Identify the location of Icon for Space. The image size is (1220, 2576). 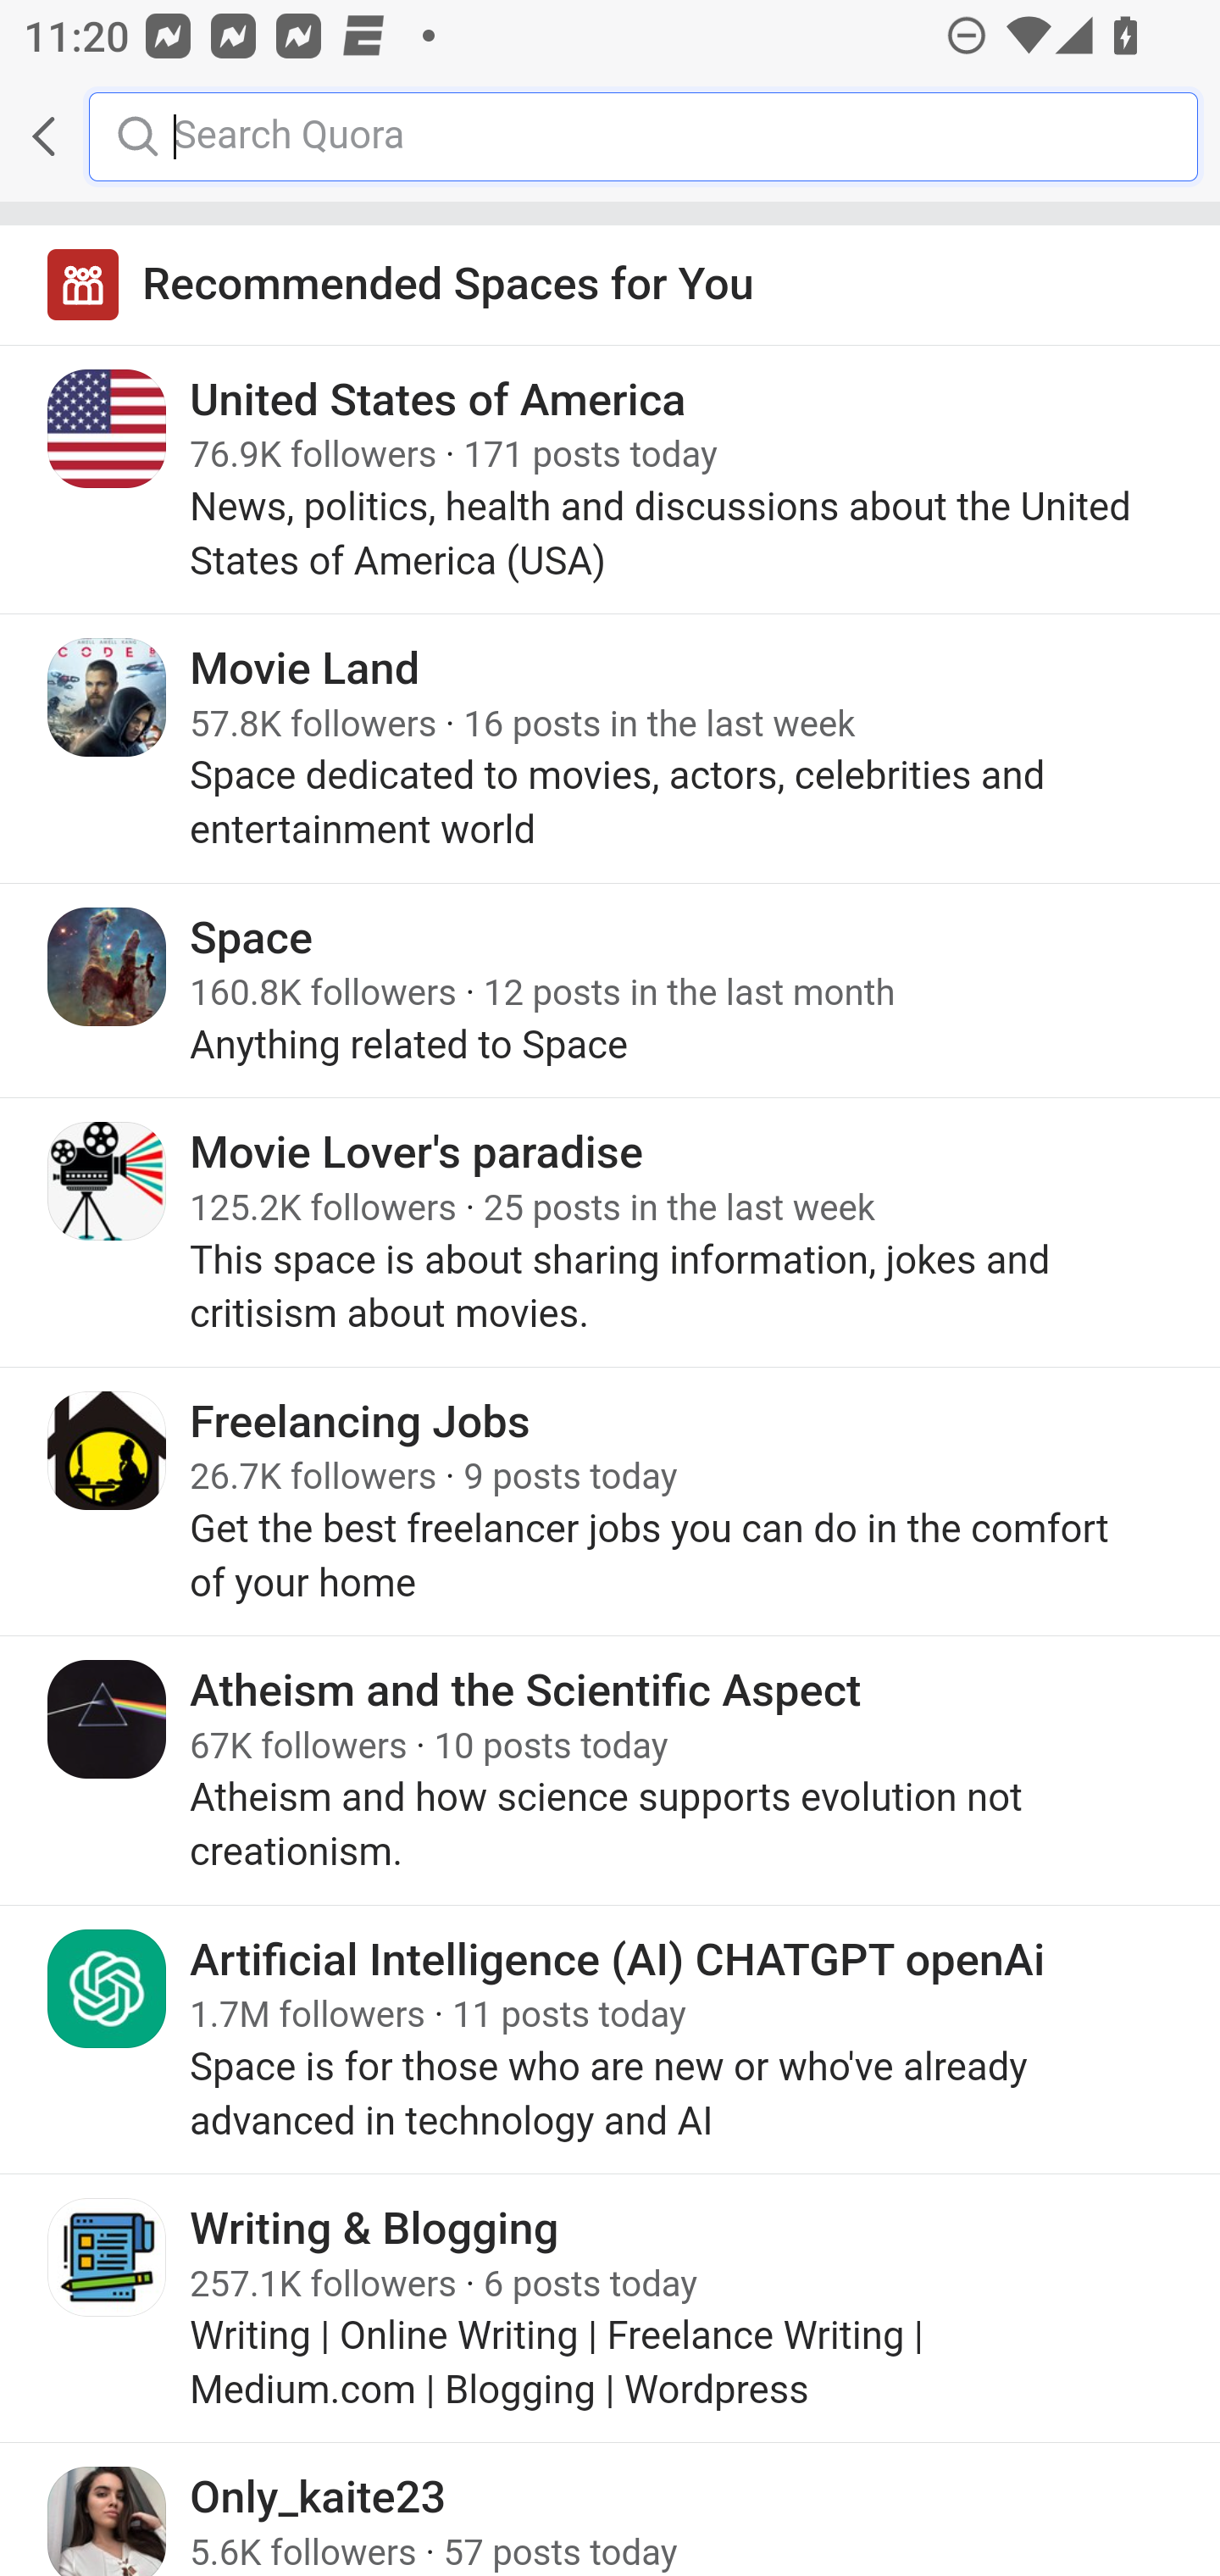
(108, 966).